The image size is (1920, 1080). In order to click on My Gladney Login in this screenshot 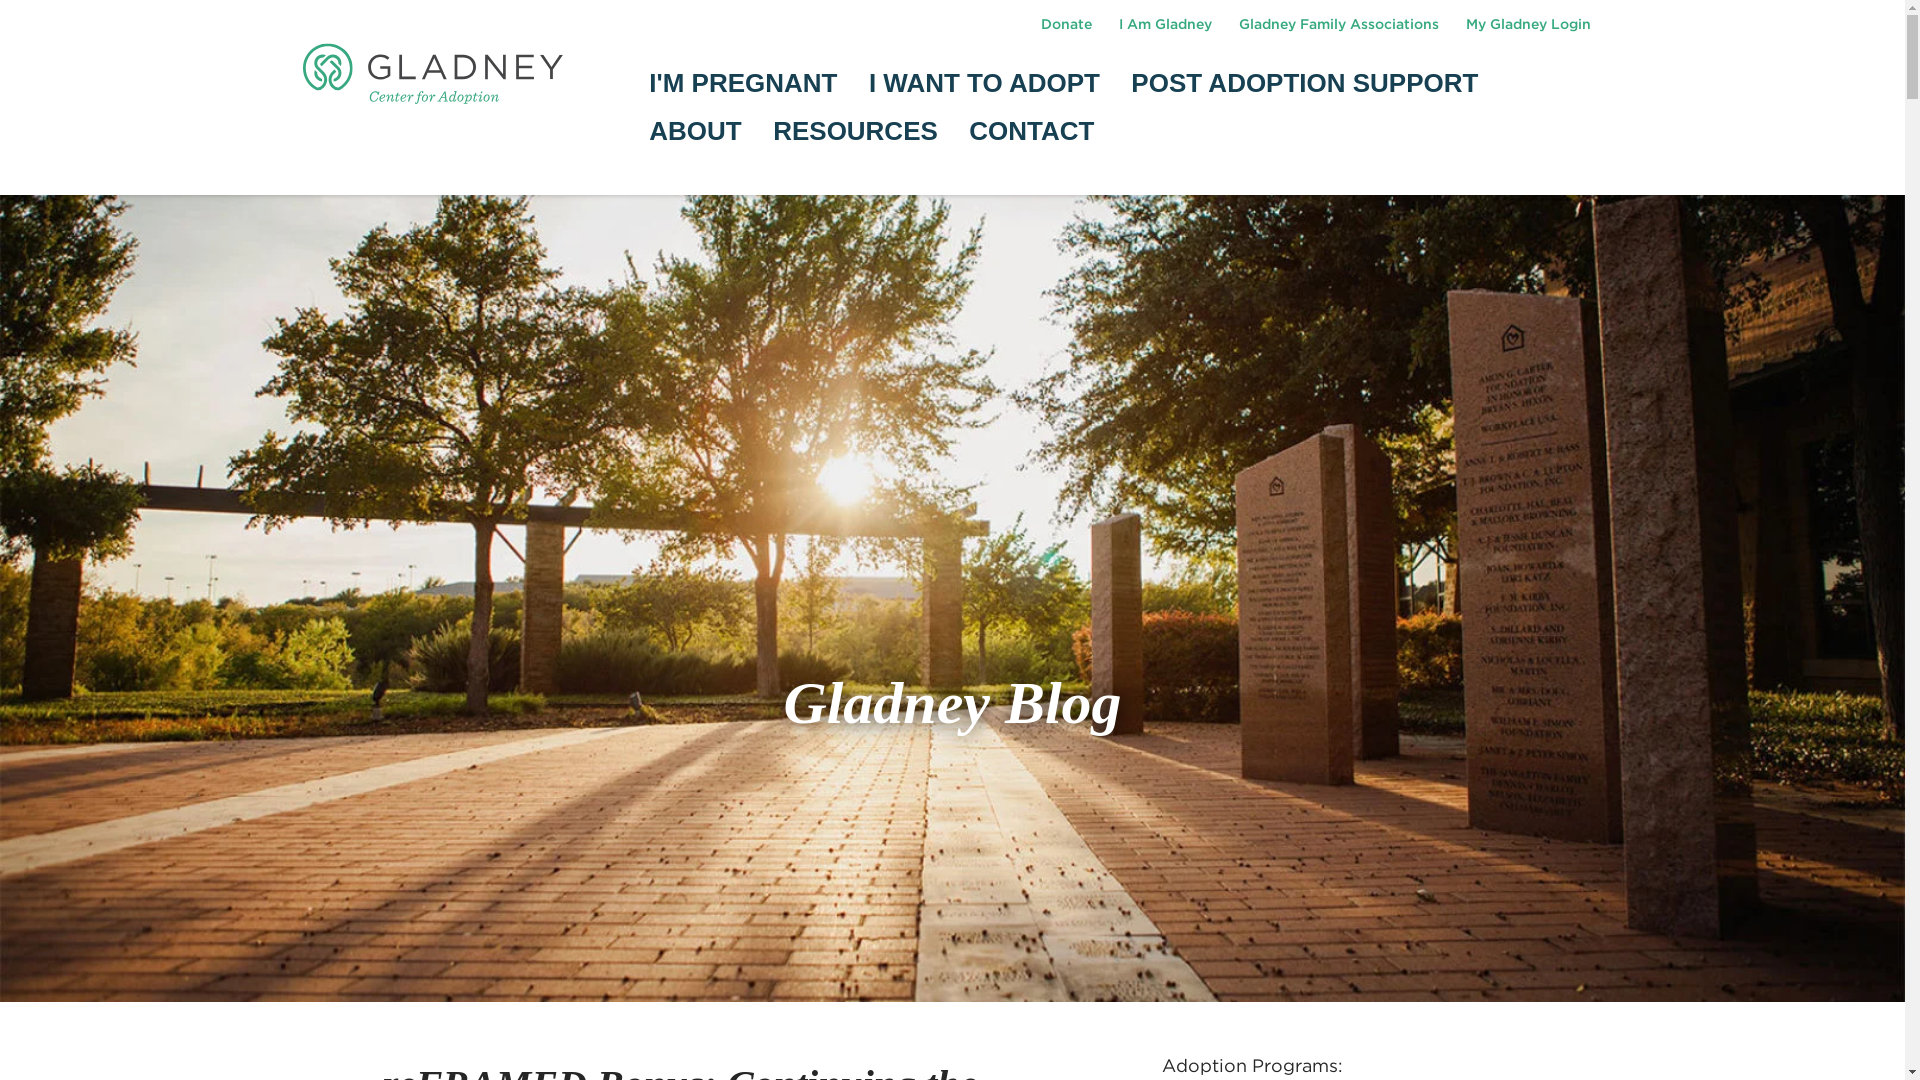, I will do `click(1527, 24)`.